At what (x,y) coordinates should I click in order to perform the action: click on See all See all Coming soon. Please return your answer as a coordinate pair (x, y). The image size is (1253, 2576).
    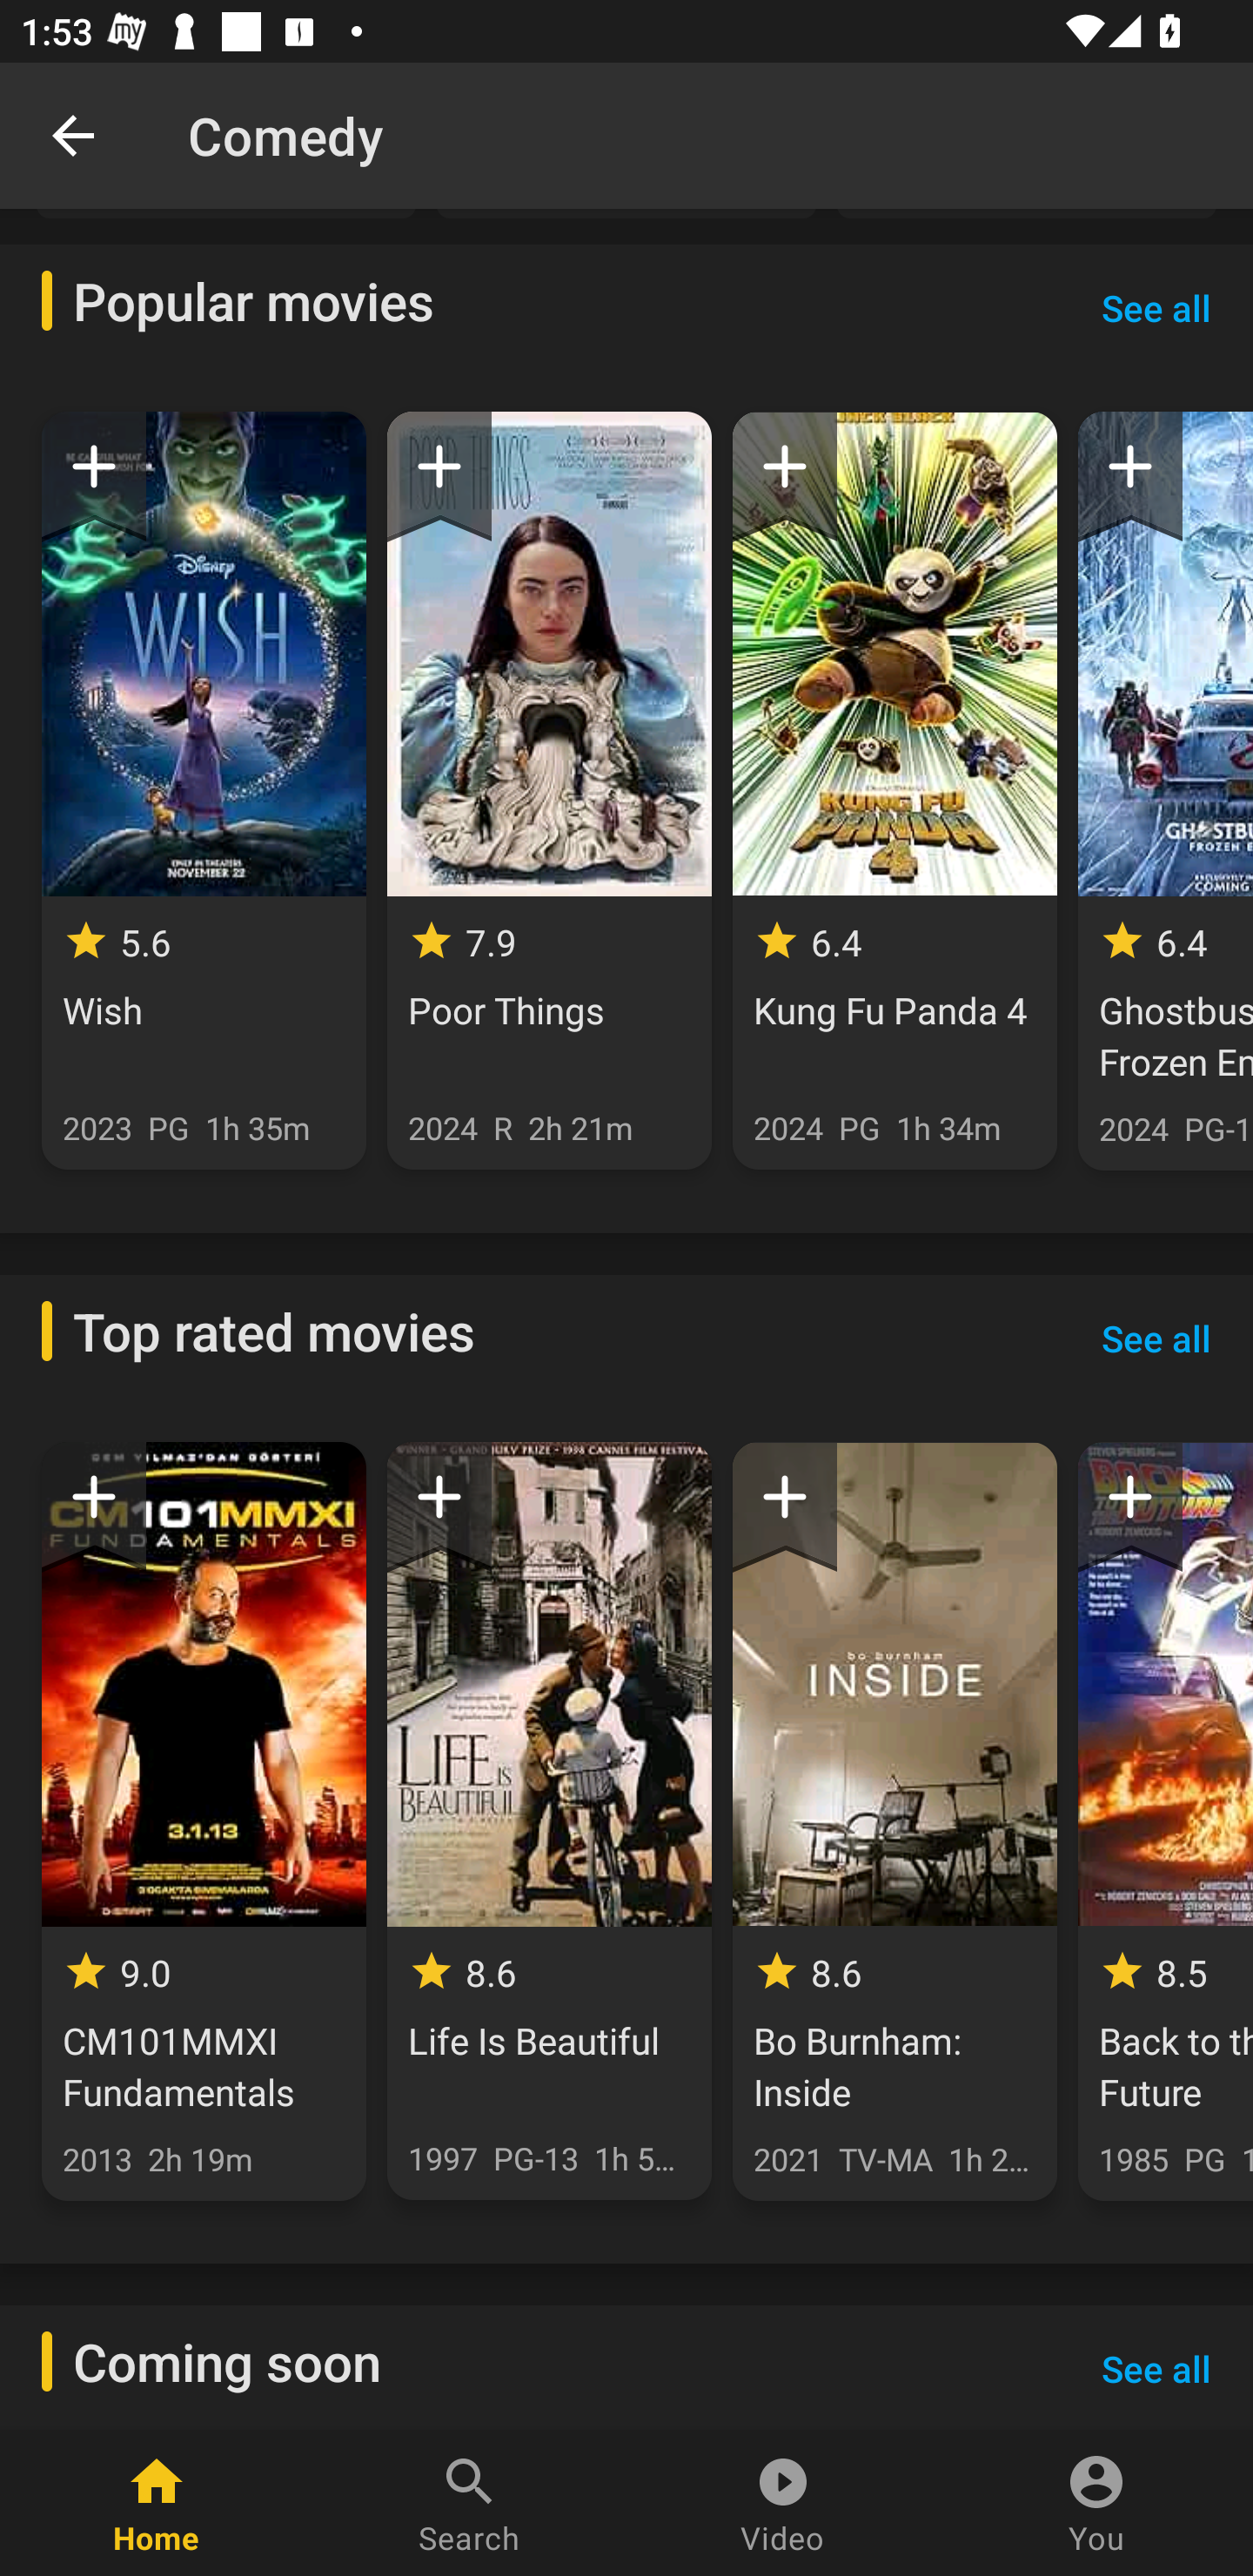
    Looking at the image, I should click on (1156, 2367).